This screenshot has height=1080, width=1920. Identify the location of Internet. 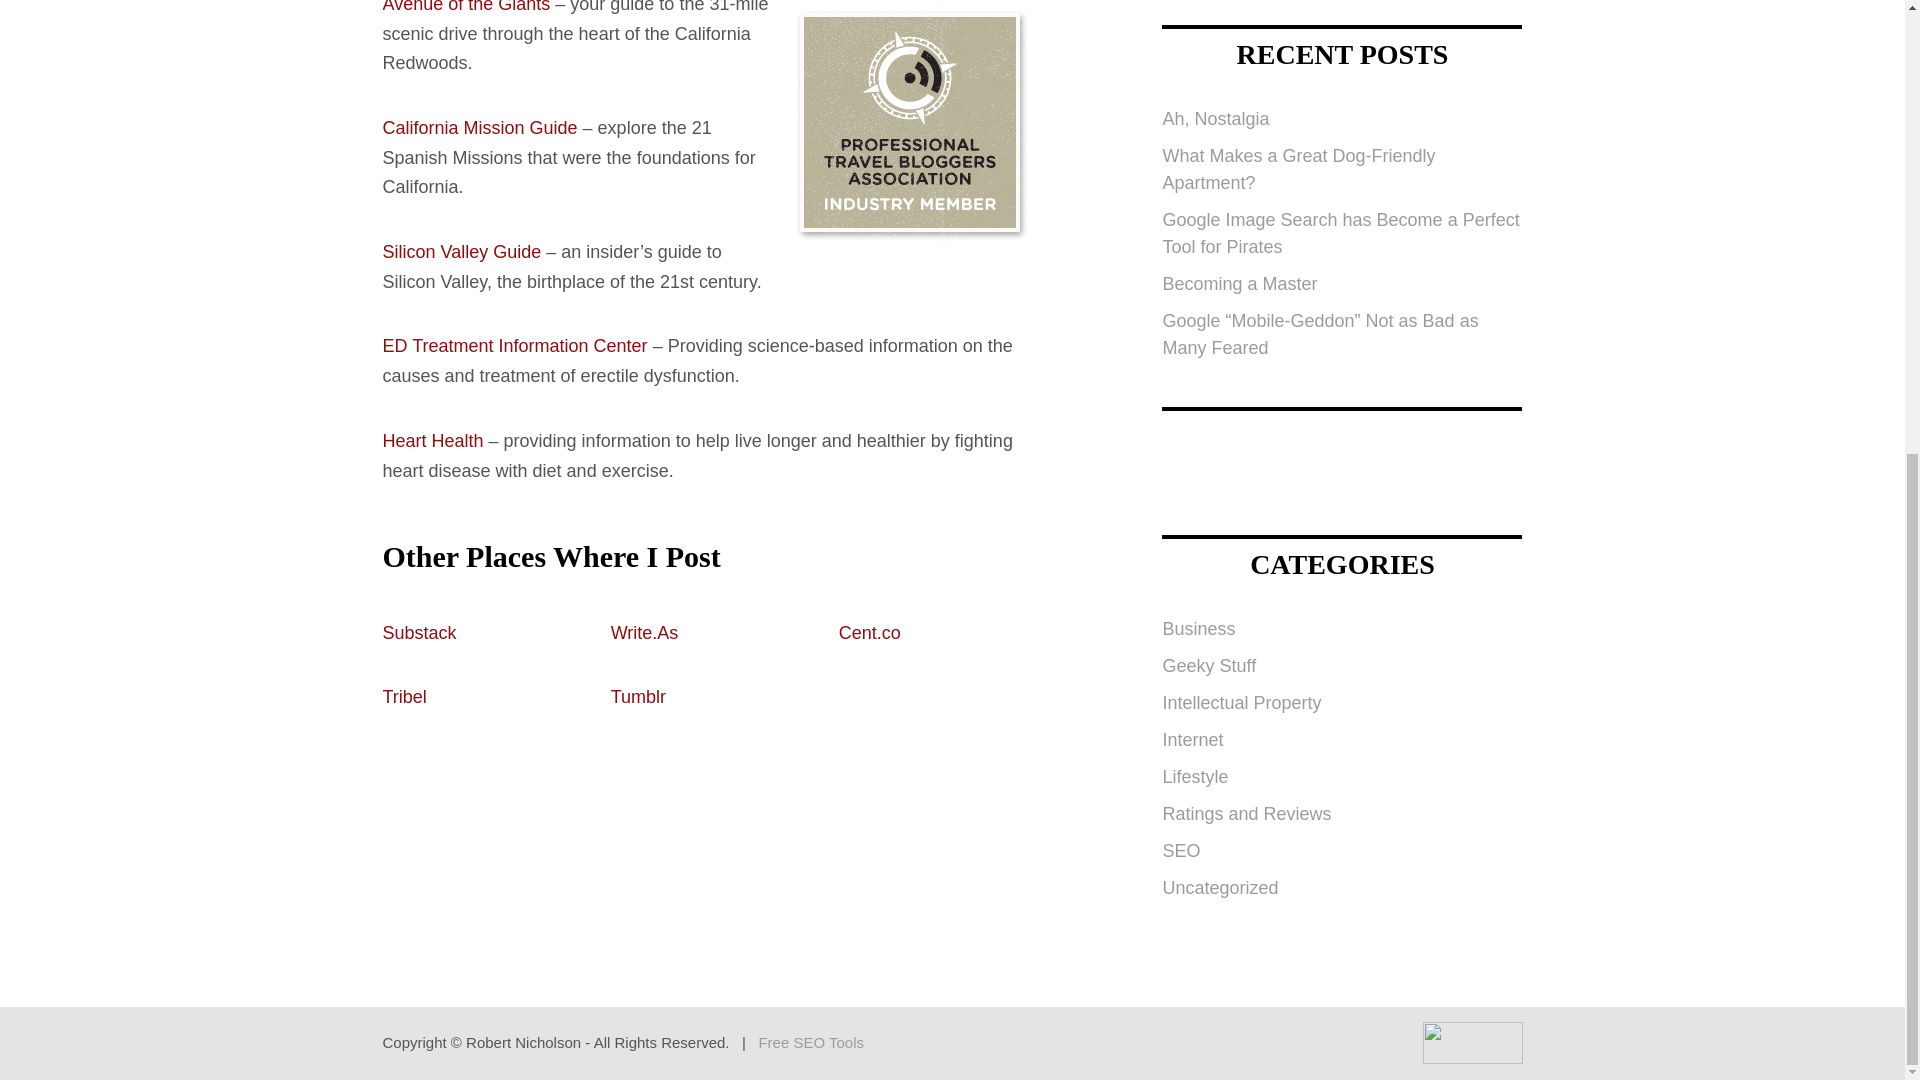
(1192, 740).